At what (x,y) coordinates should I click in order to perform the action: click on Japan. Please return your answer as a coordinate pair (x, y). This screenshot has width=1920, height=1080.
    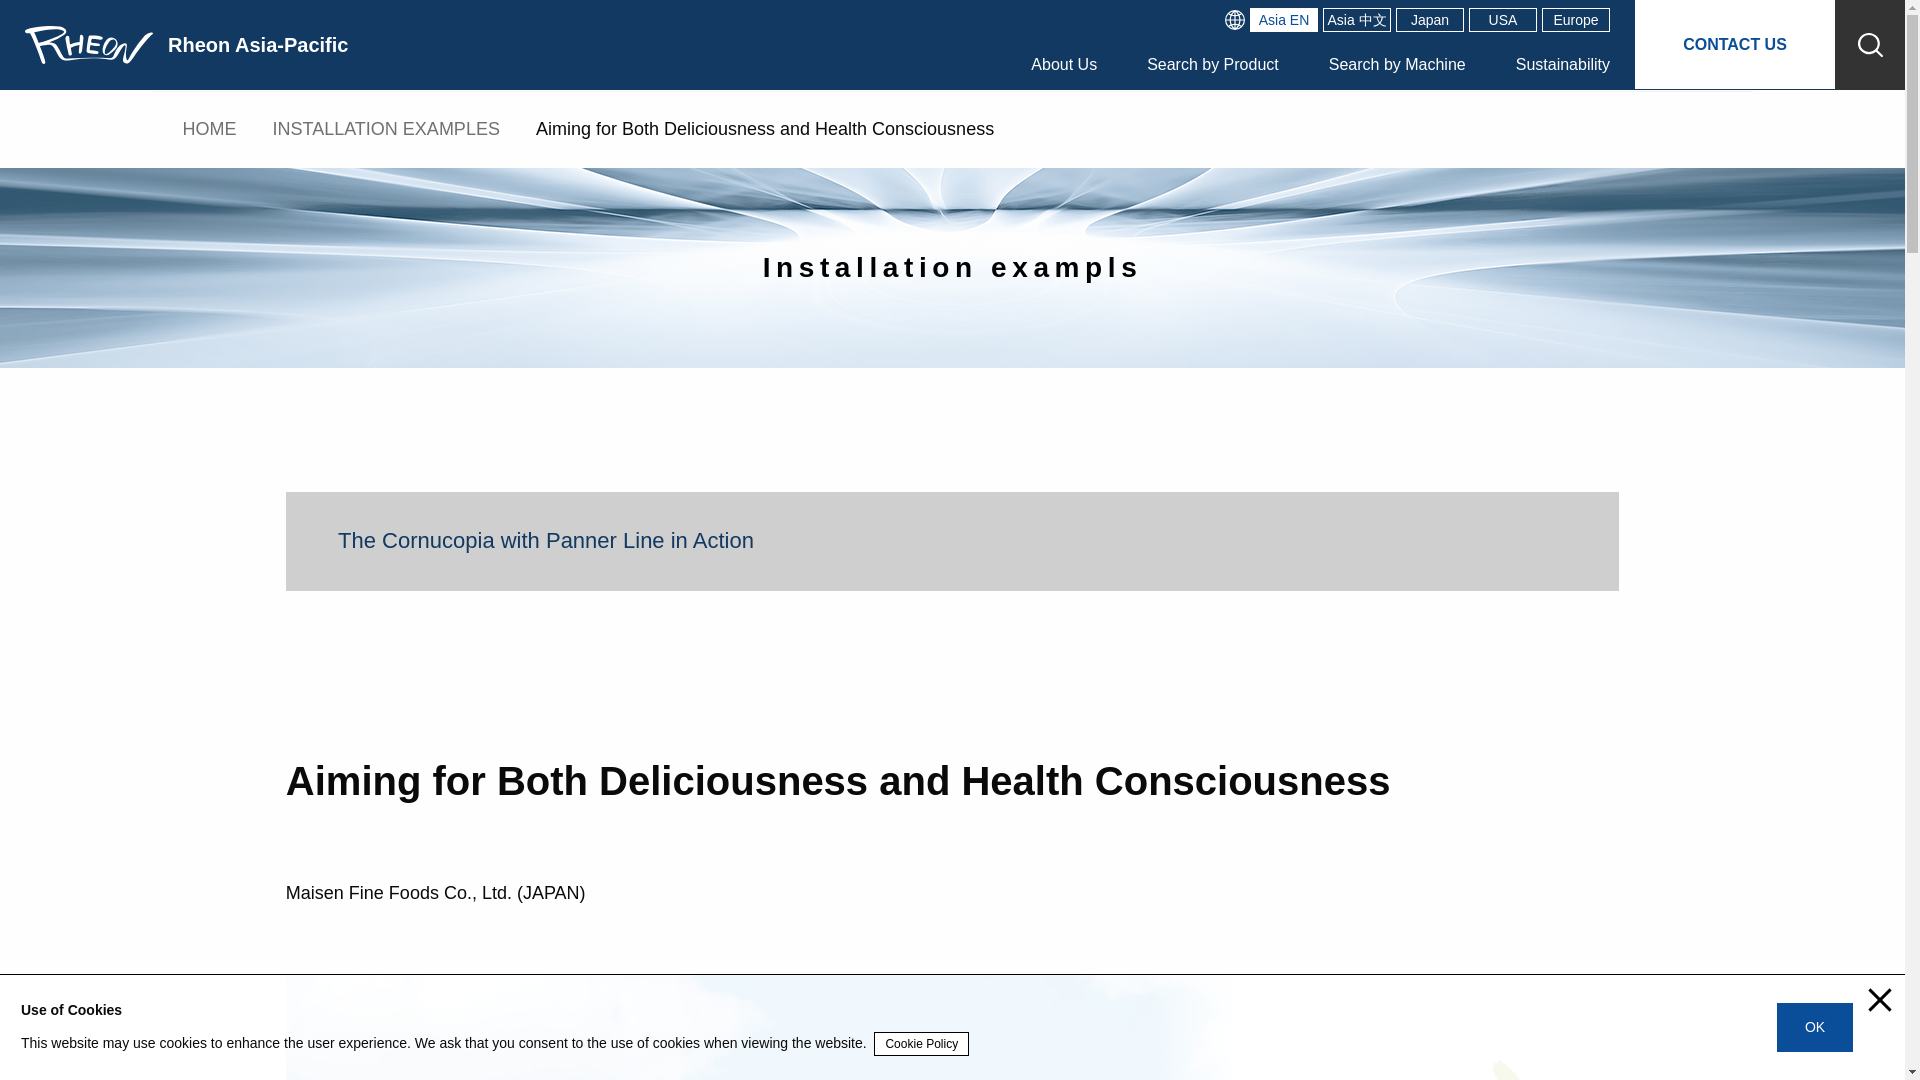
    Looking at the image, I should click on (1429, 20).